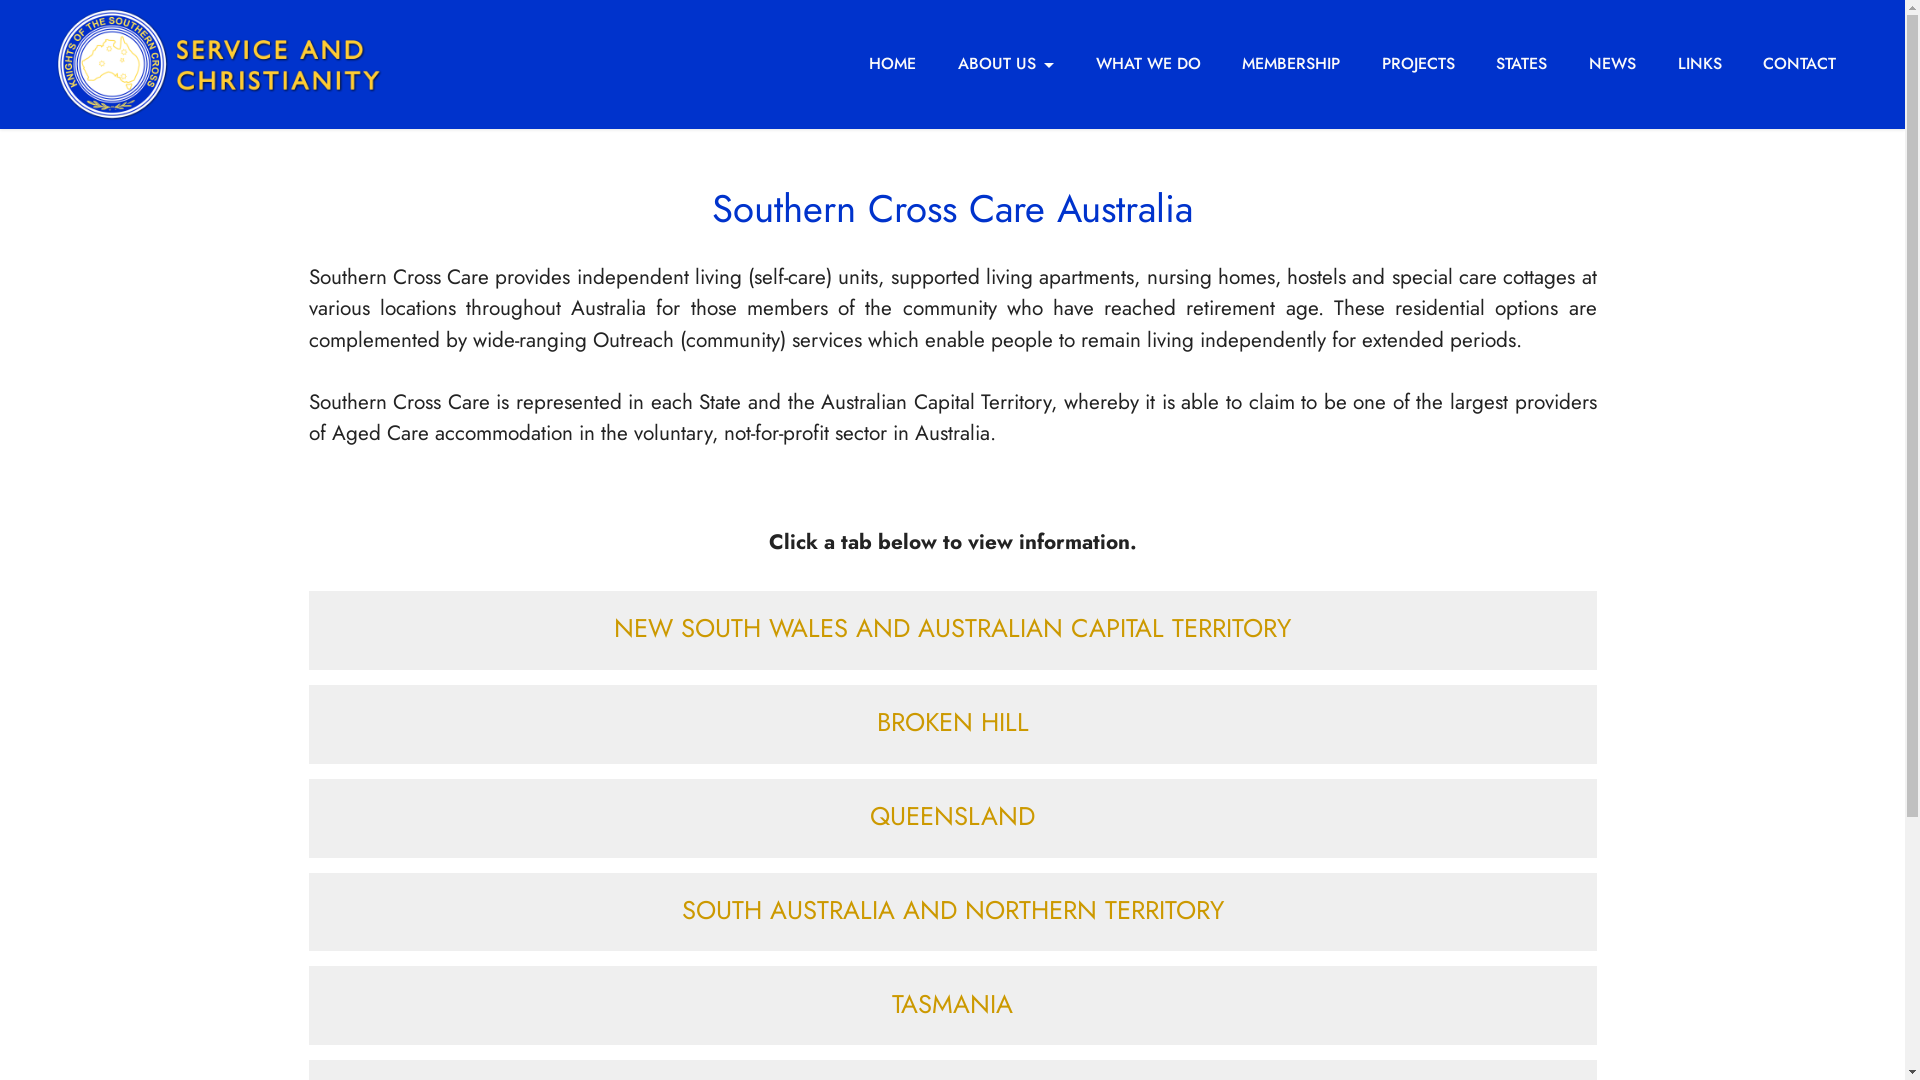 This screenshot has width=1920, height=1080. I want to click on NEWS, so click(1612, 64).